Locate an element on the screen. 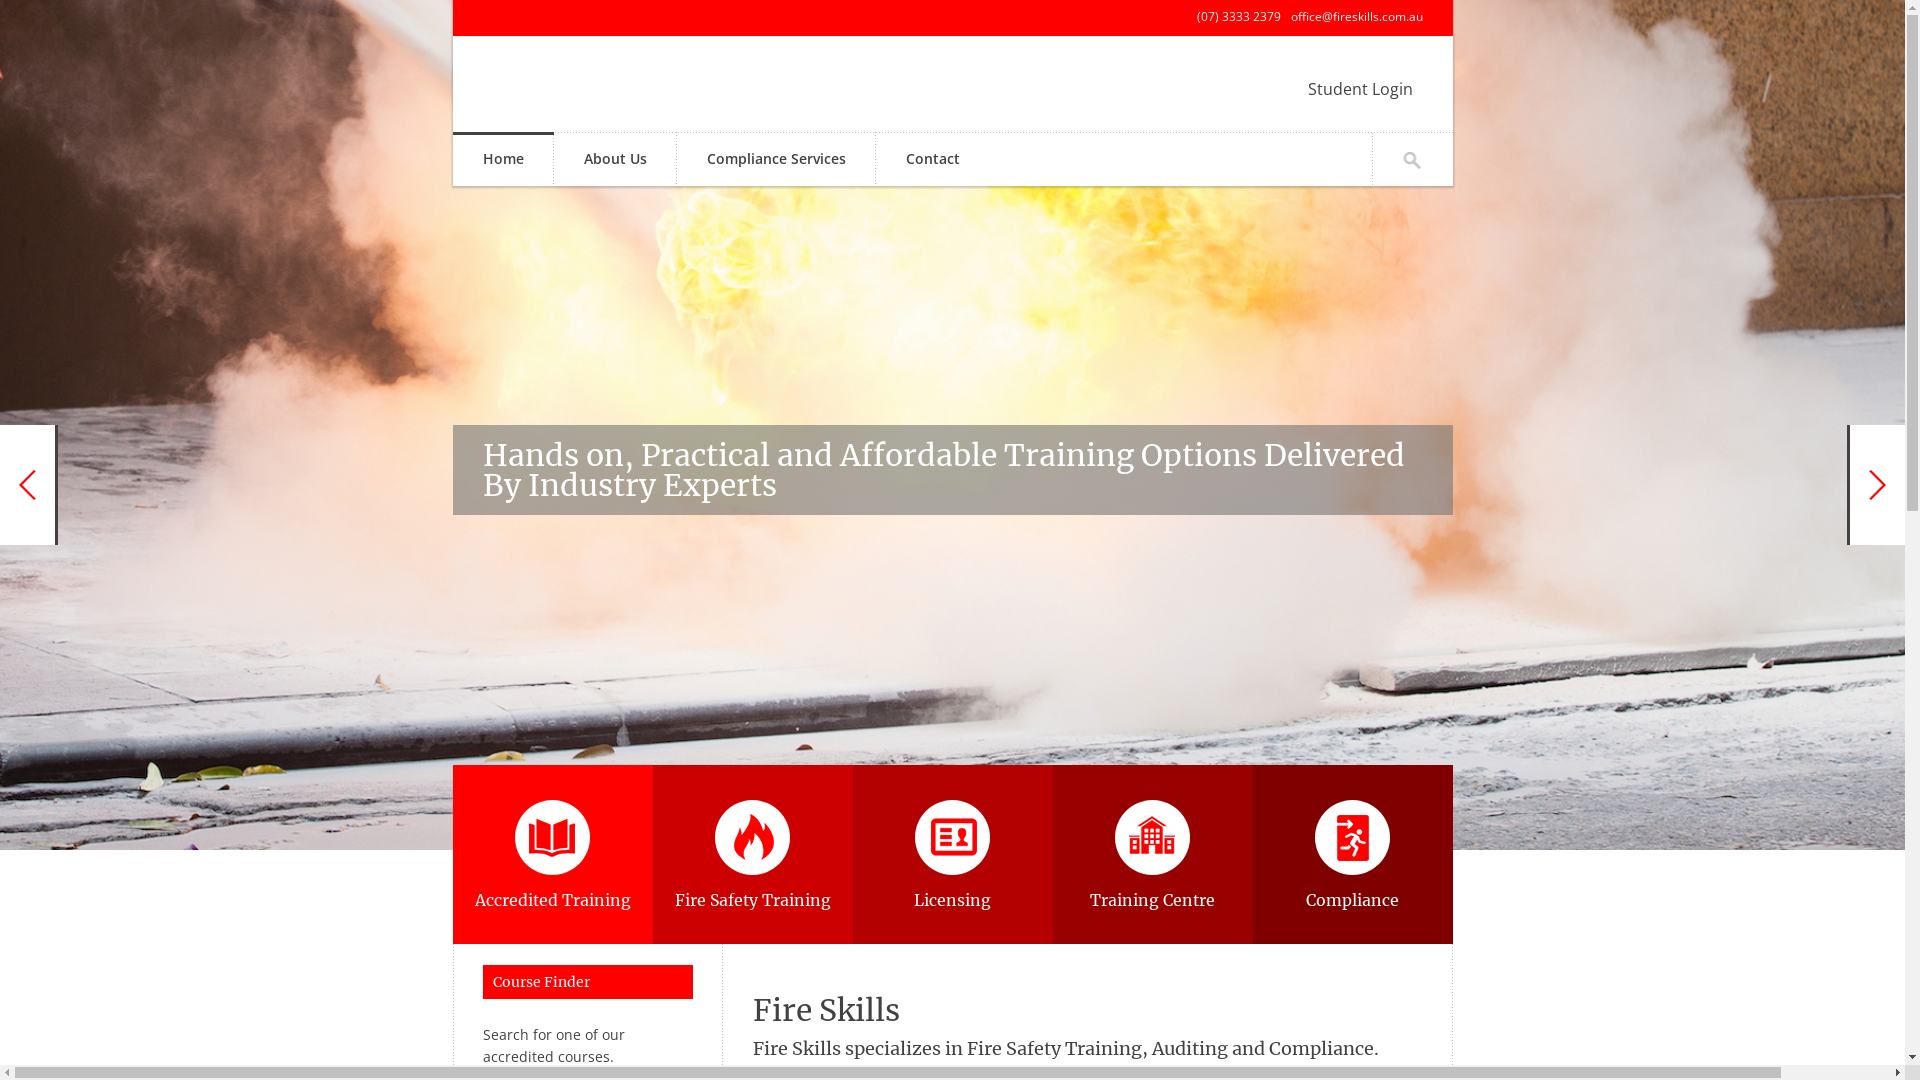 The height and width of the screenshot is (1080, 1920). (07) 3333 2379 is located at coordinates (1238, 16).